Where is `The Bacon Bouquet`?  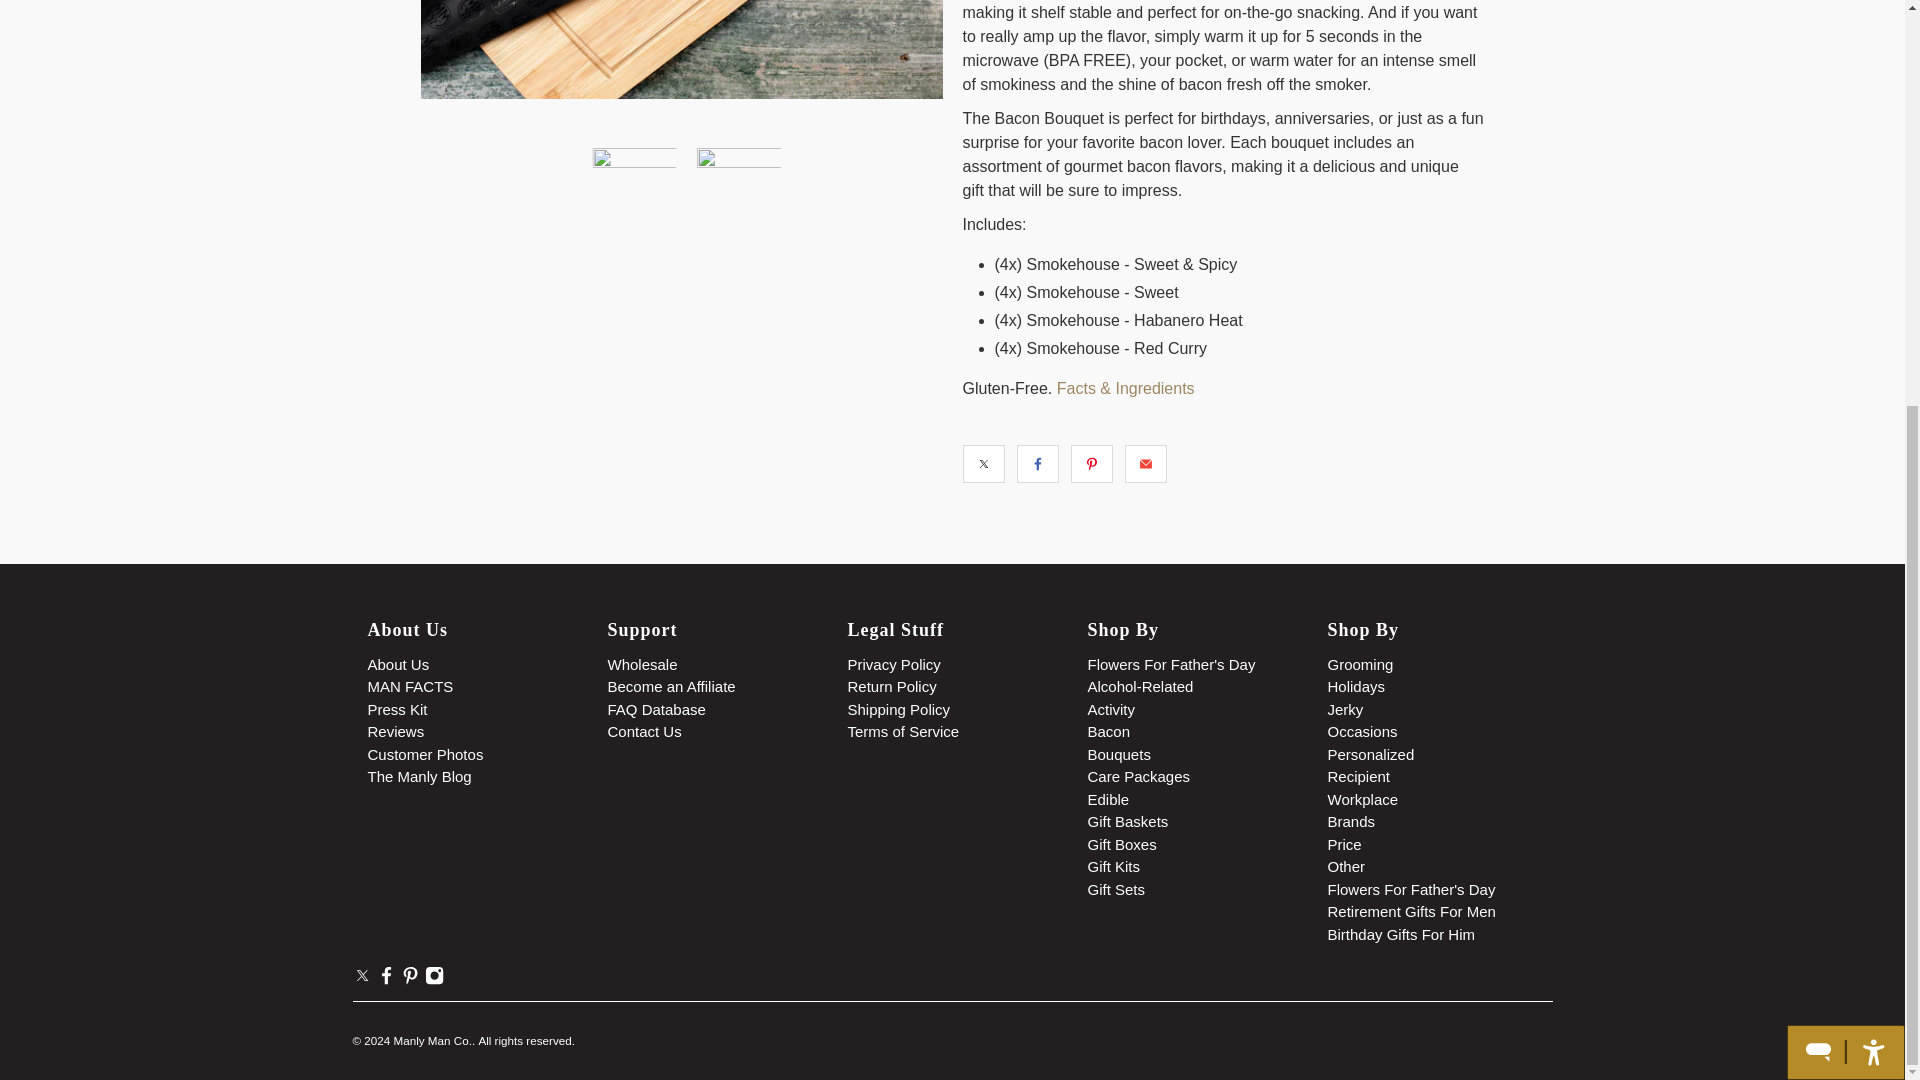 The Bacon Bouquet is located at coordinates (681, 50).